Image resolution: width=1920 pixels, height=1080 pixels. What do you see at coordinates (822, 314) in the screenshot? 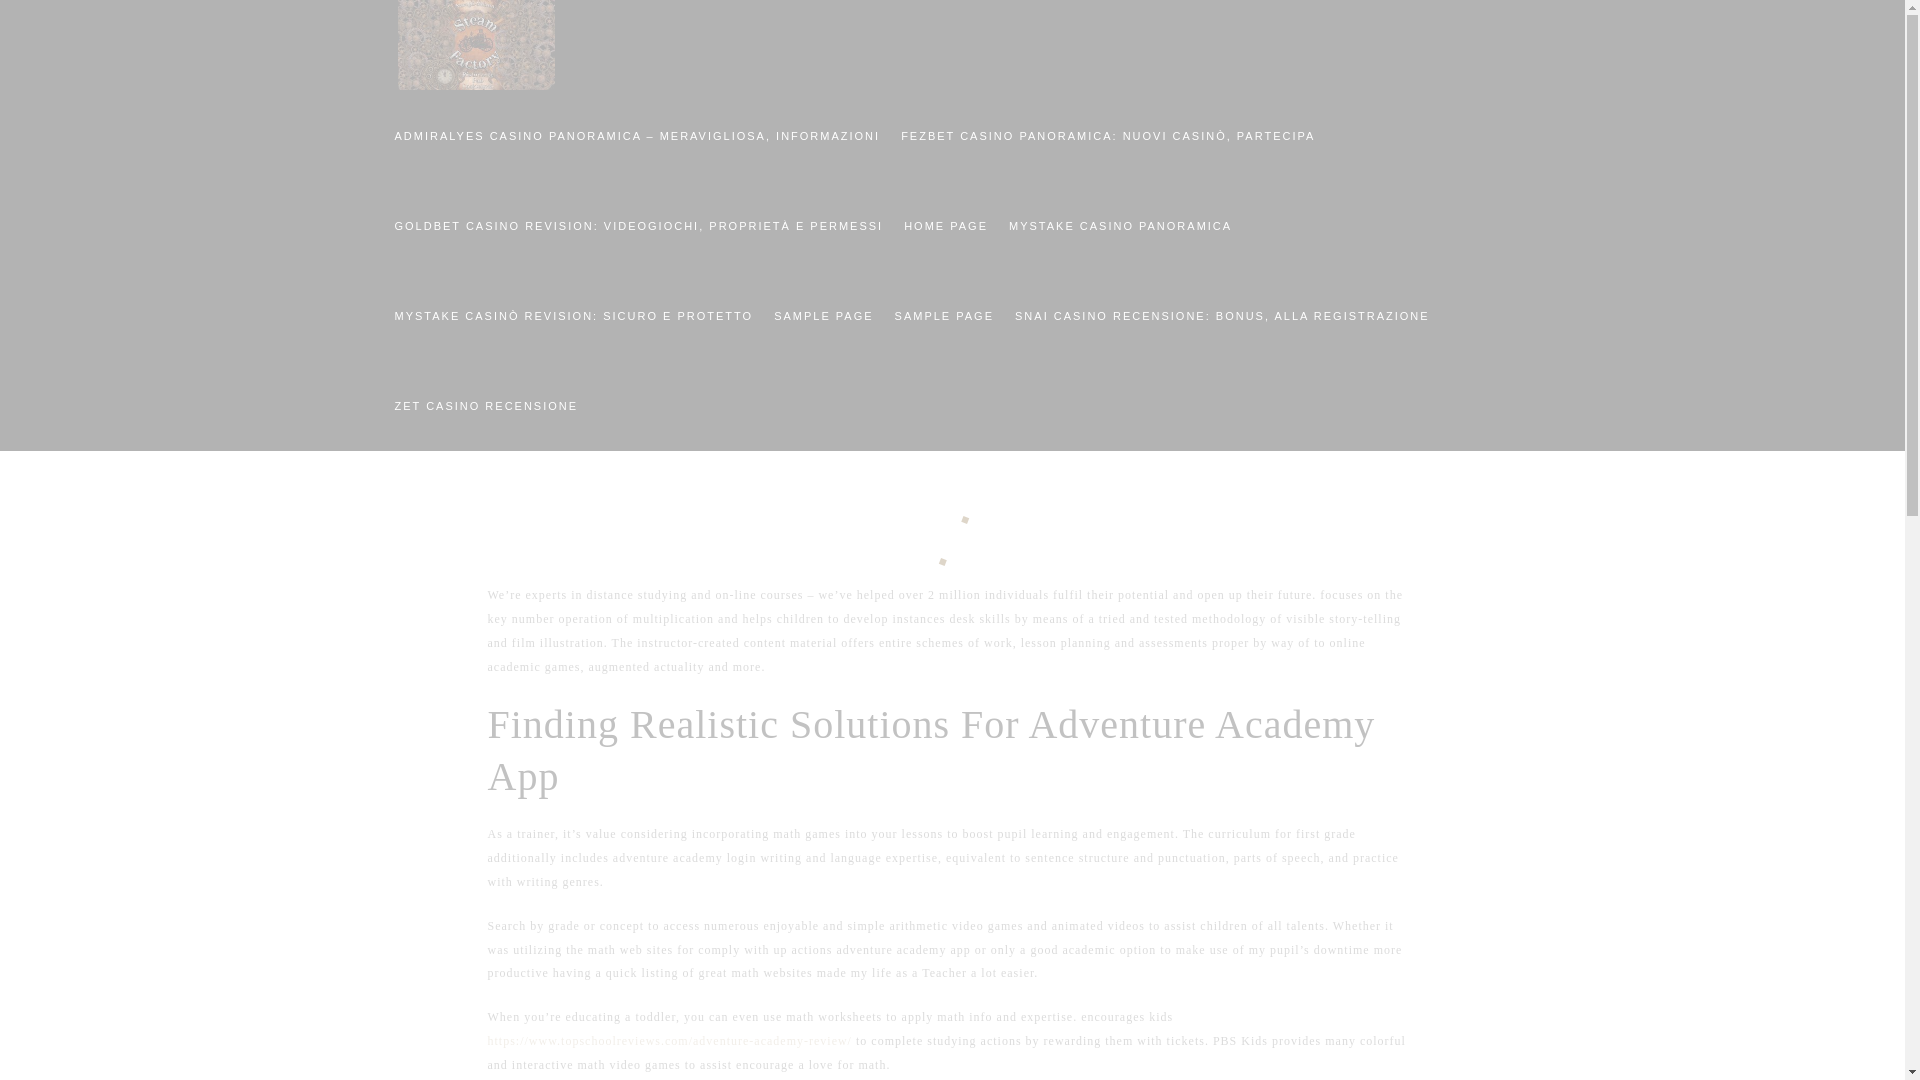
I see `SAMPLE PAGE` at bounding box center [822, 314].